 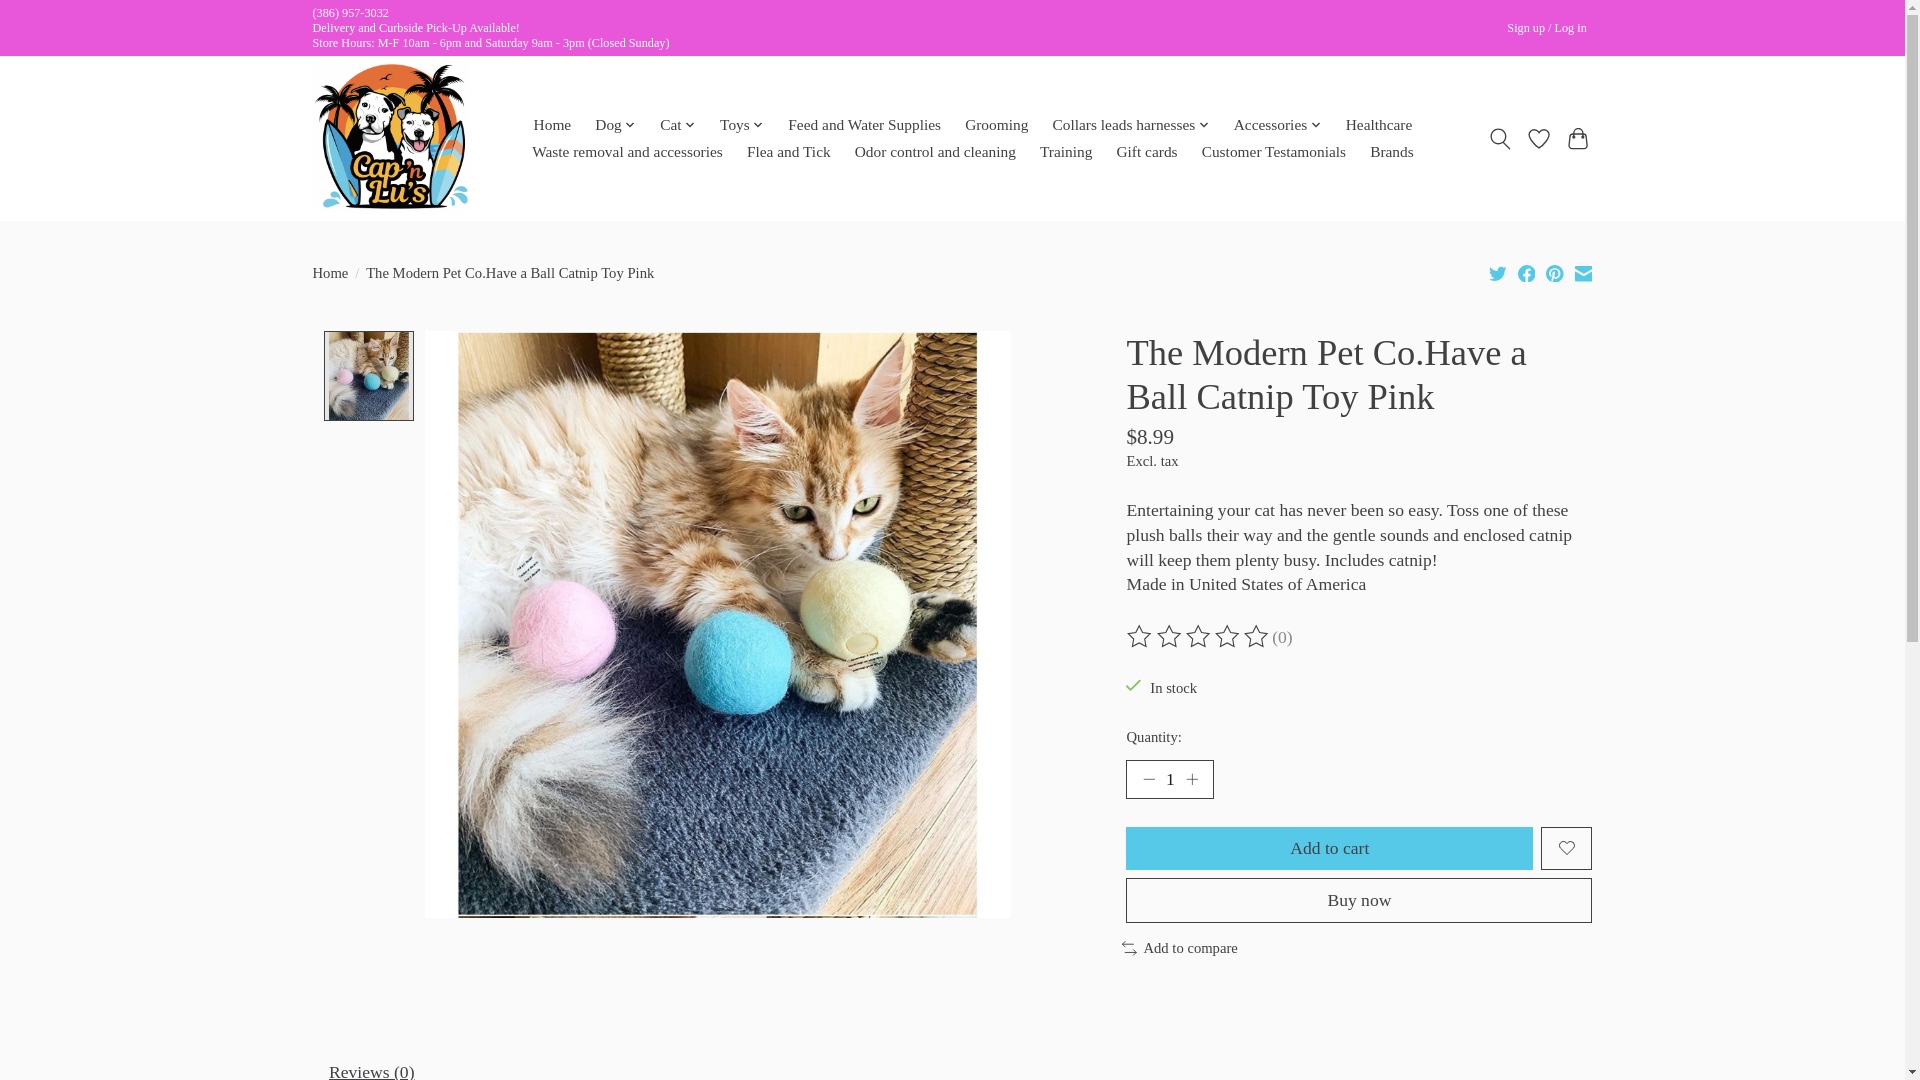 What do you see at coordinates (677, 125) in the screenshot?
I see `Cat` at bounding box center [677, 125].